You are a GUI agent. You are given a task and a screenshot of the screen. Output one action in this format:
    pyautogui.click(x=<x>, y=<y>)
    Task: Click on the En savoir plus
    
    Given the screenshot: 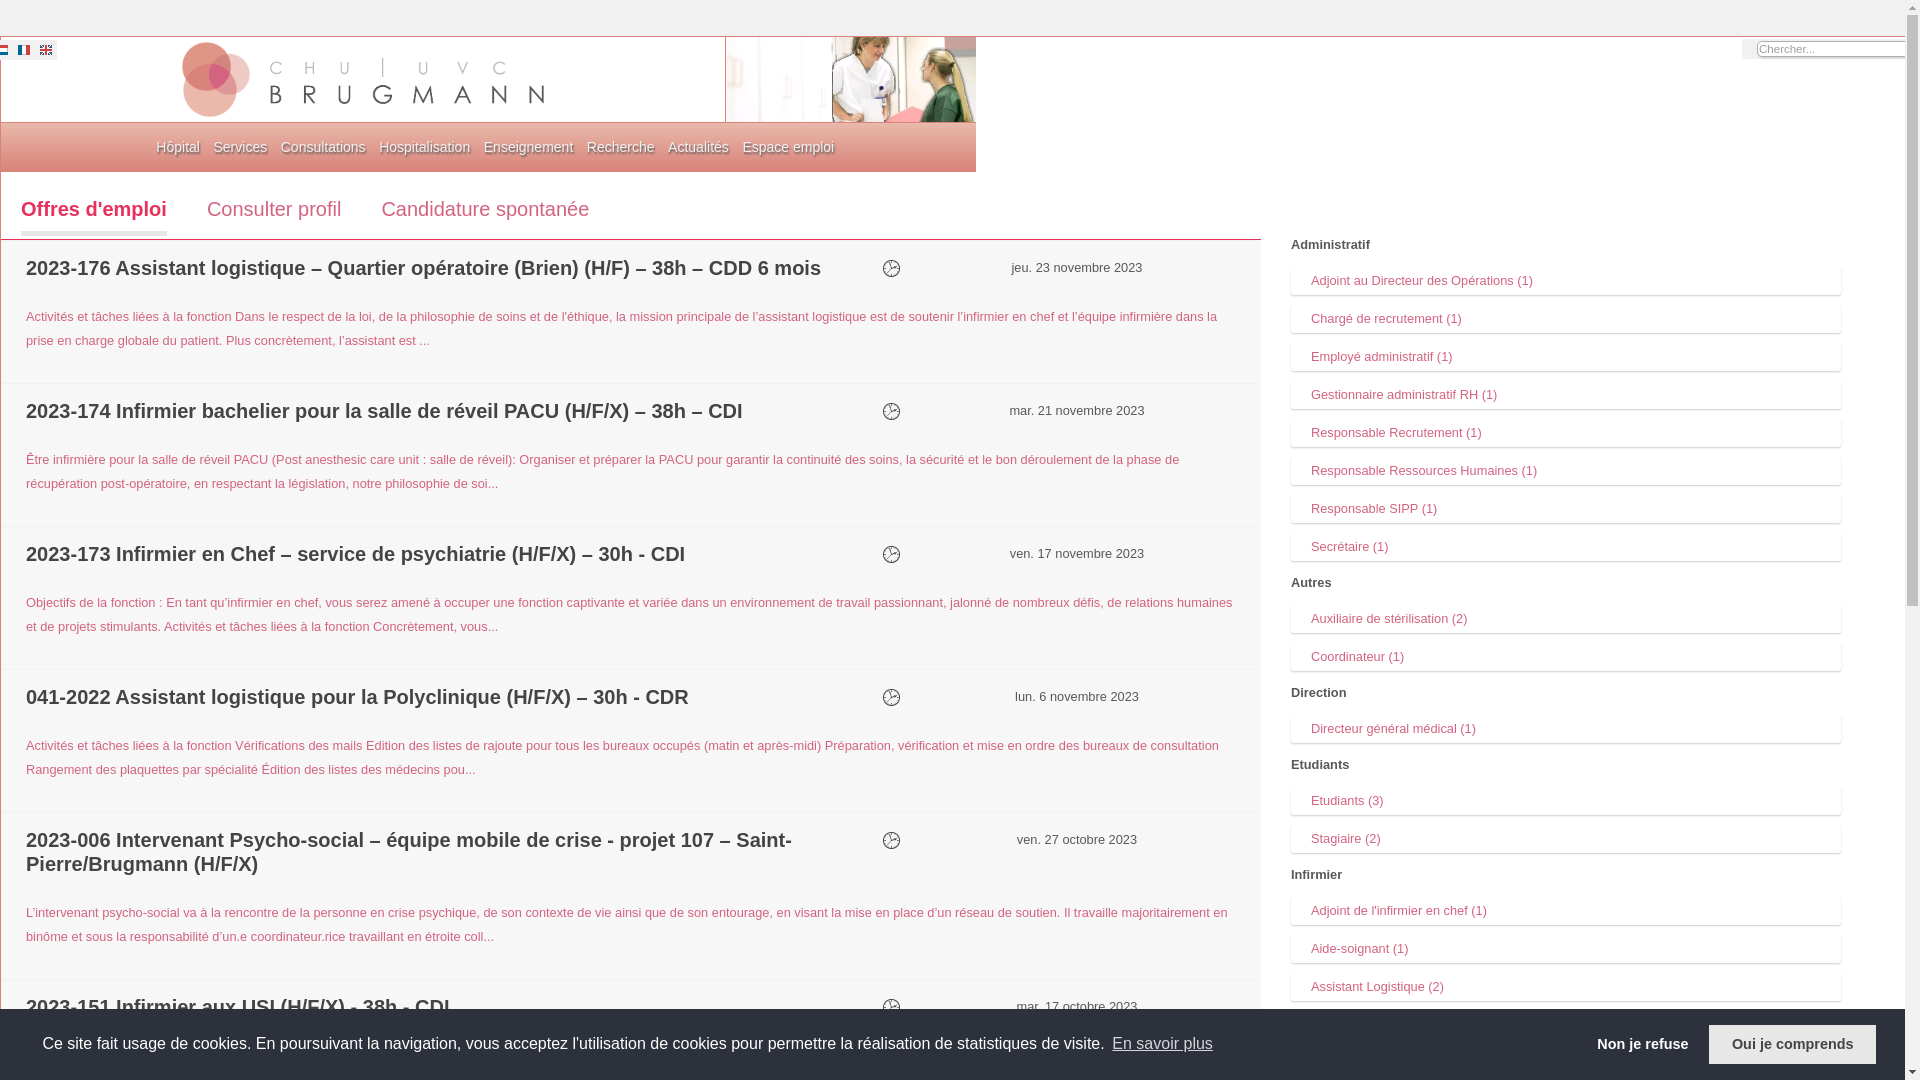 What is the action you would take?
    pyautogui.click(x=1162, y=1044)
    